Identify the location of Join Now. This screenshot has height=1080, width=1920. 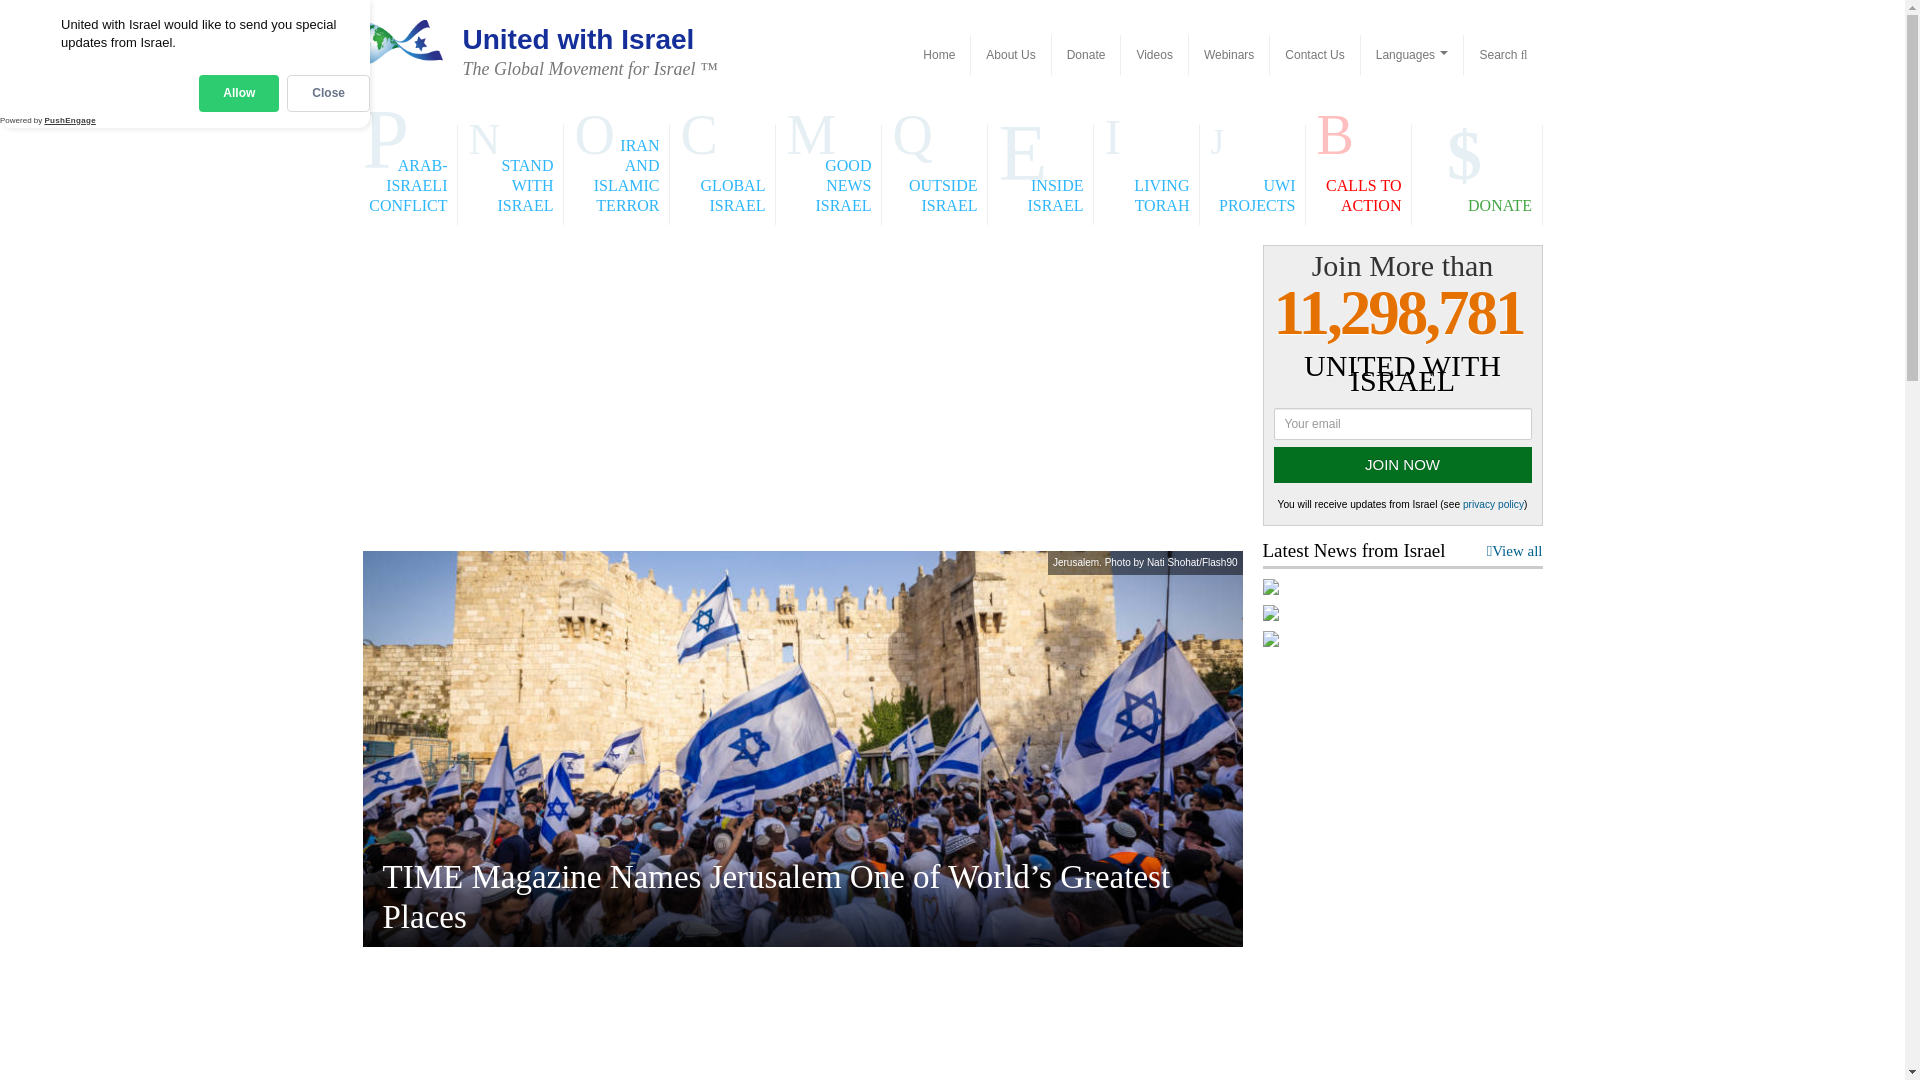
(1403, 464).